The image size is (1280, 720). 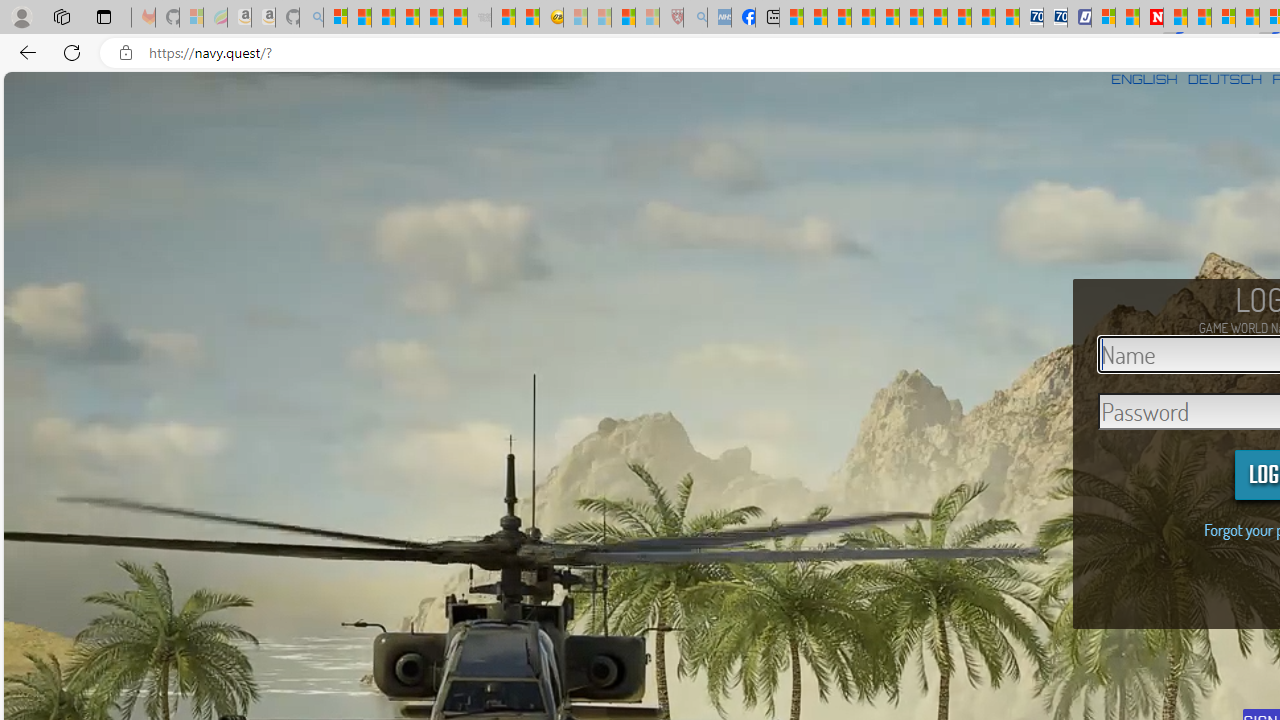 I want to click on Climate Damage Becomes Too Severe To Reverse, so click(x=864, y=18).